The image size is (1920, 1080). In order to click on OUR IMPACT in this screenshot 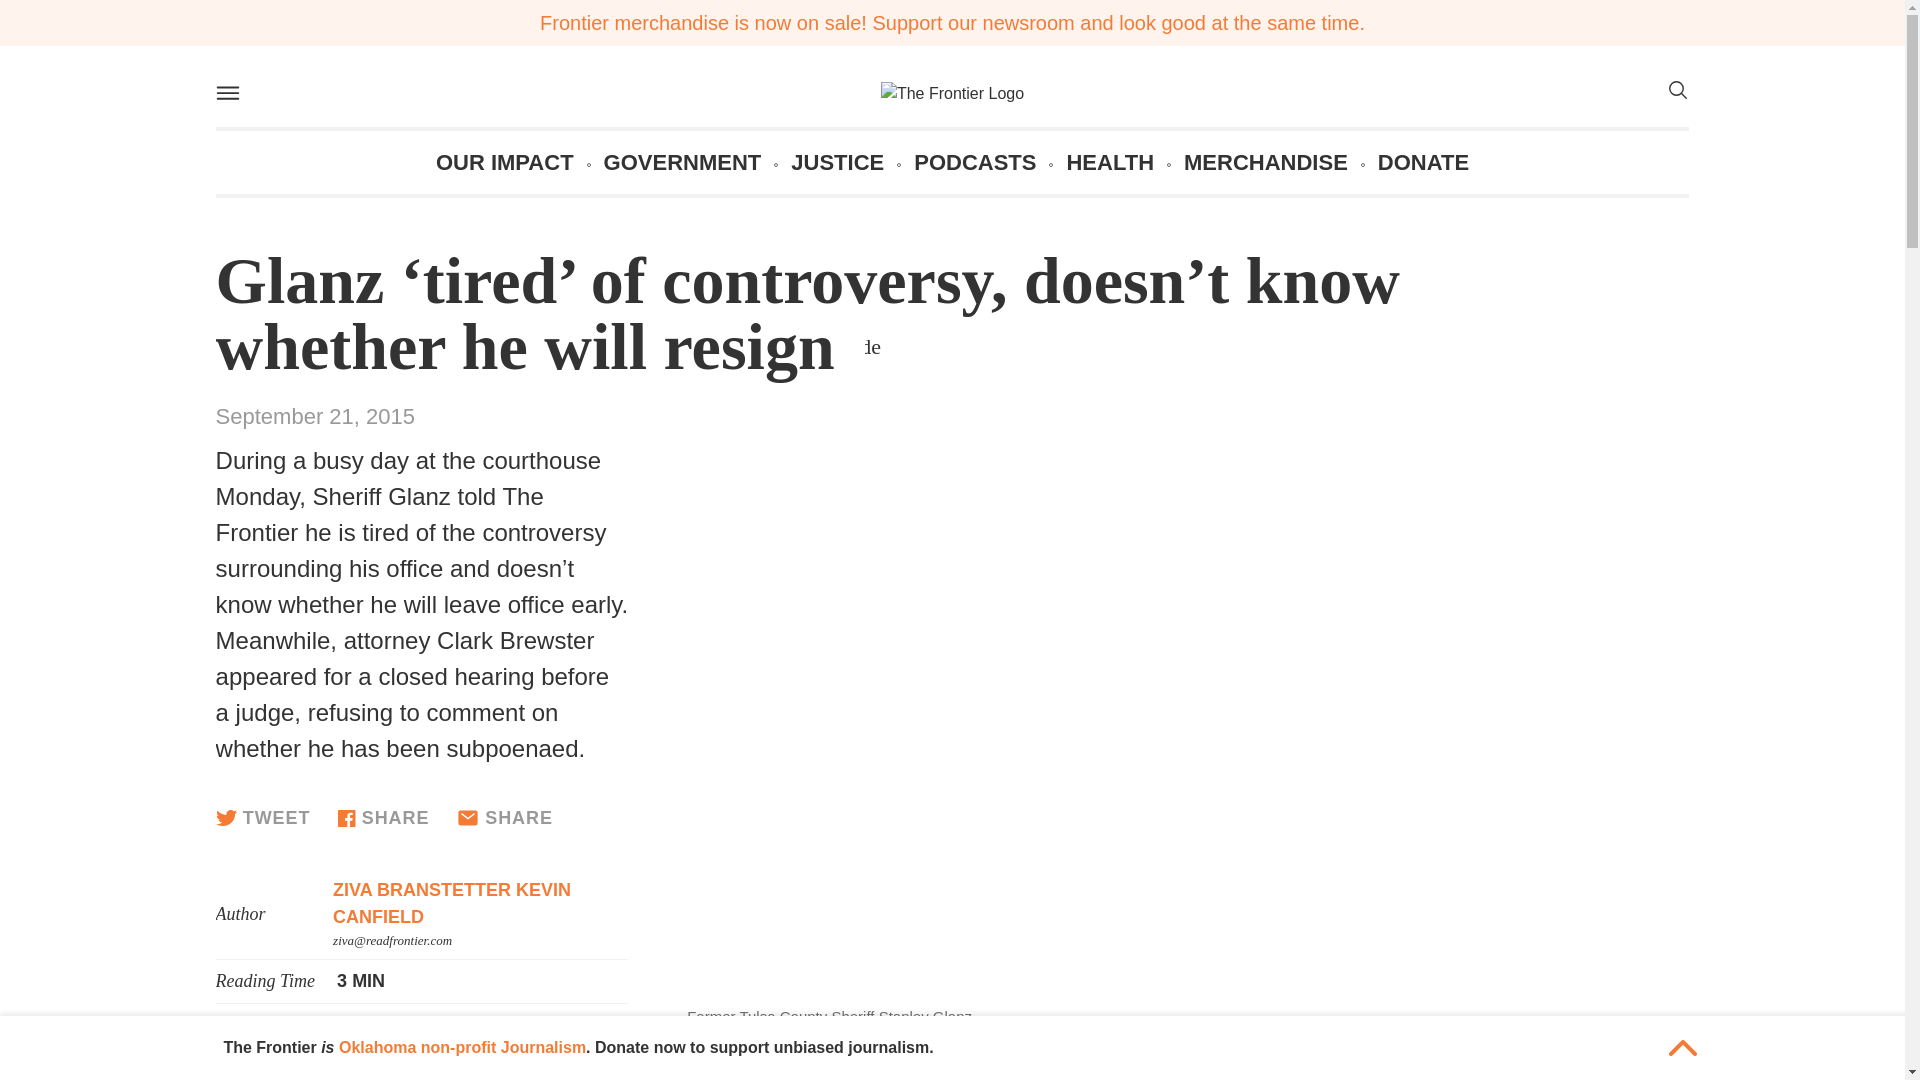, I will do `click(504, 162)`.